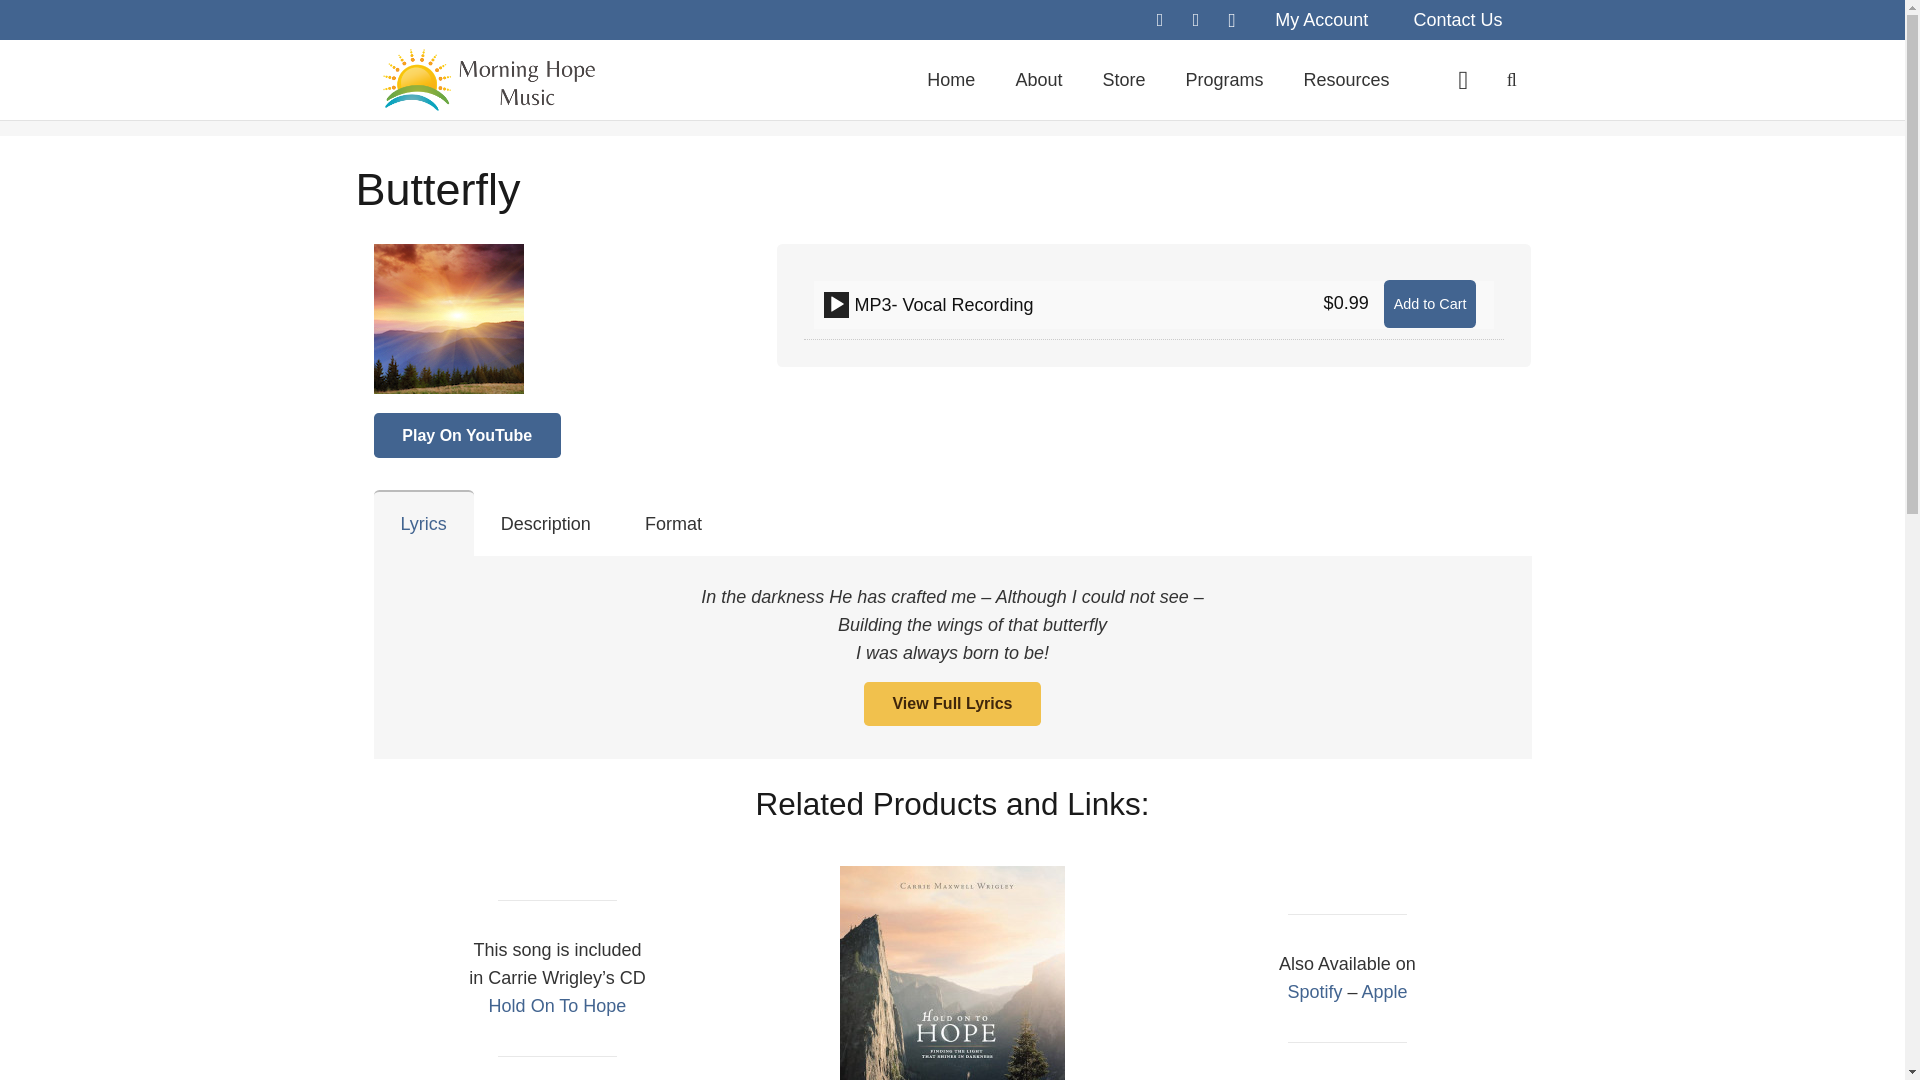  What do you see at coordinates (1160, 20) in the screenshot?
I see `Facebook` at bounding box center [1160, 20].